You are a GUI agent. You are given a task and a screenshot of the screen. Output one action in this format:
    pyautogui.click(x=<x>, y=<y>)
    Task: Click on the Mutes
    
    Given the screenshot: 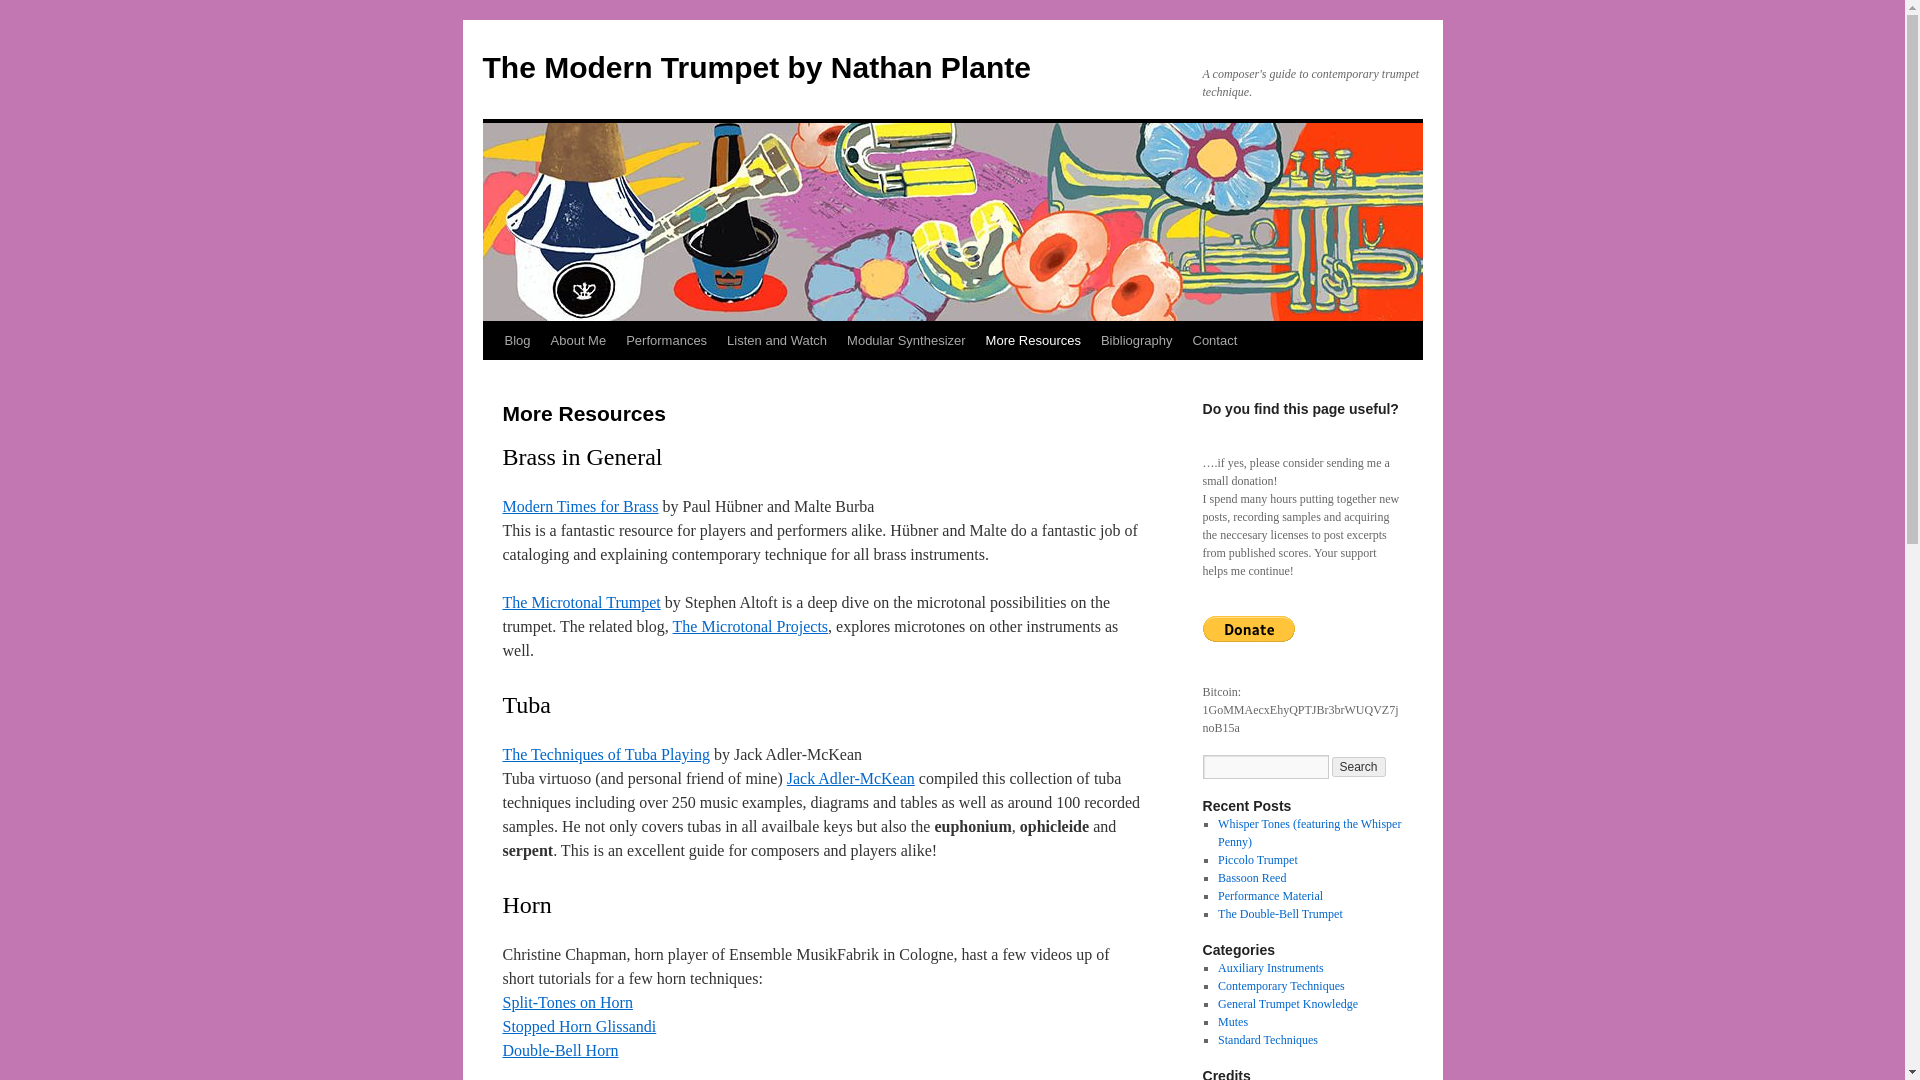 What is the action you would take?
    pyautogui.click(x=1232, y=1022)
    